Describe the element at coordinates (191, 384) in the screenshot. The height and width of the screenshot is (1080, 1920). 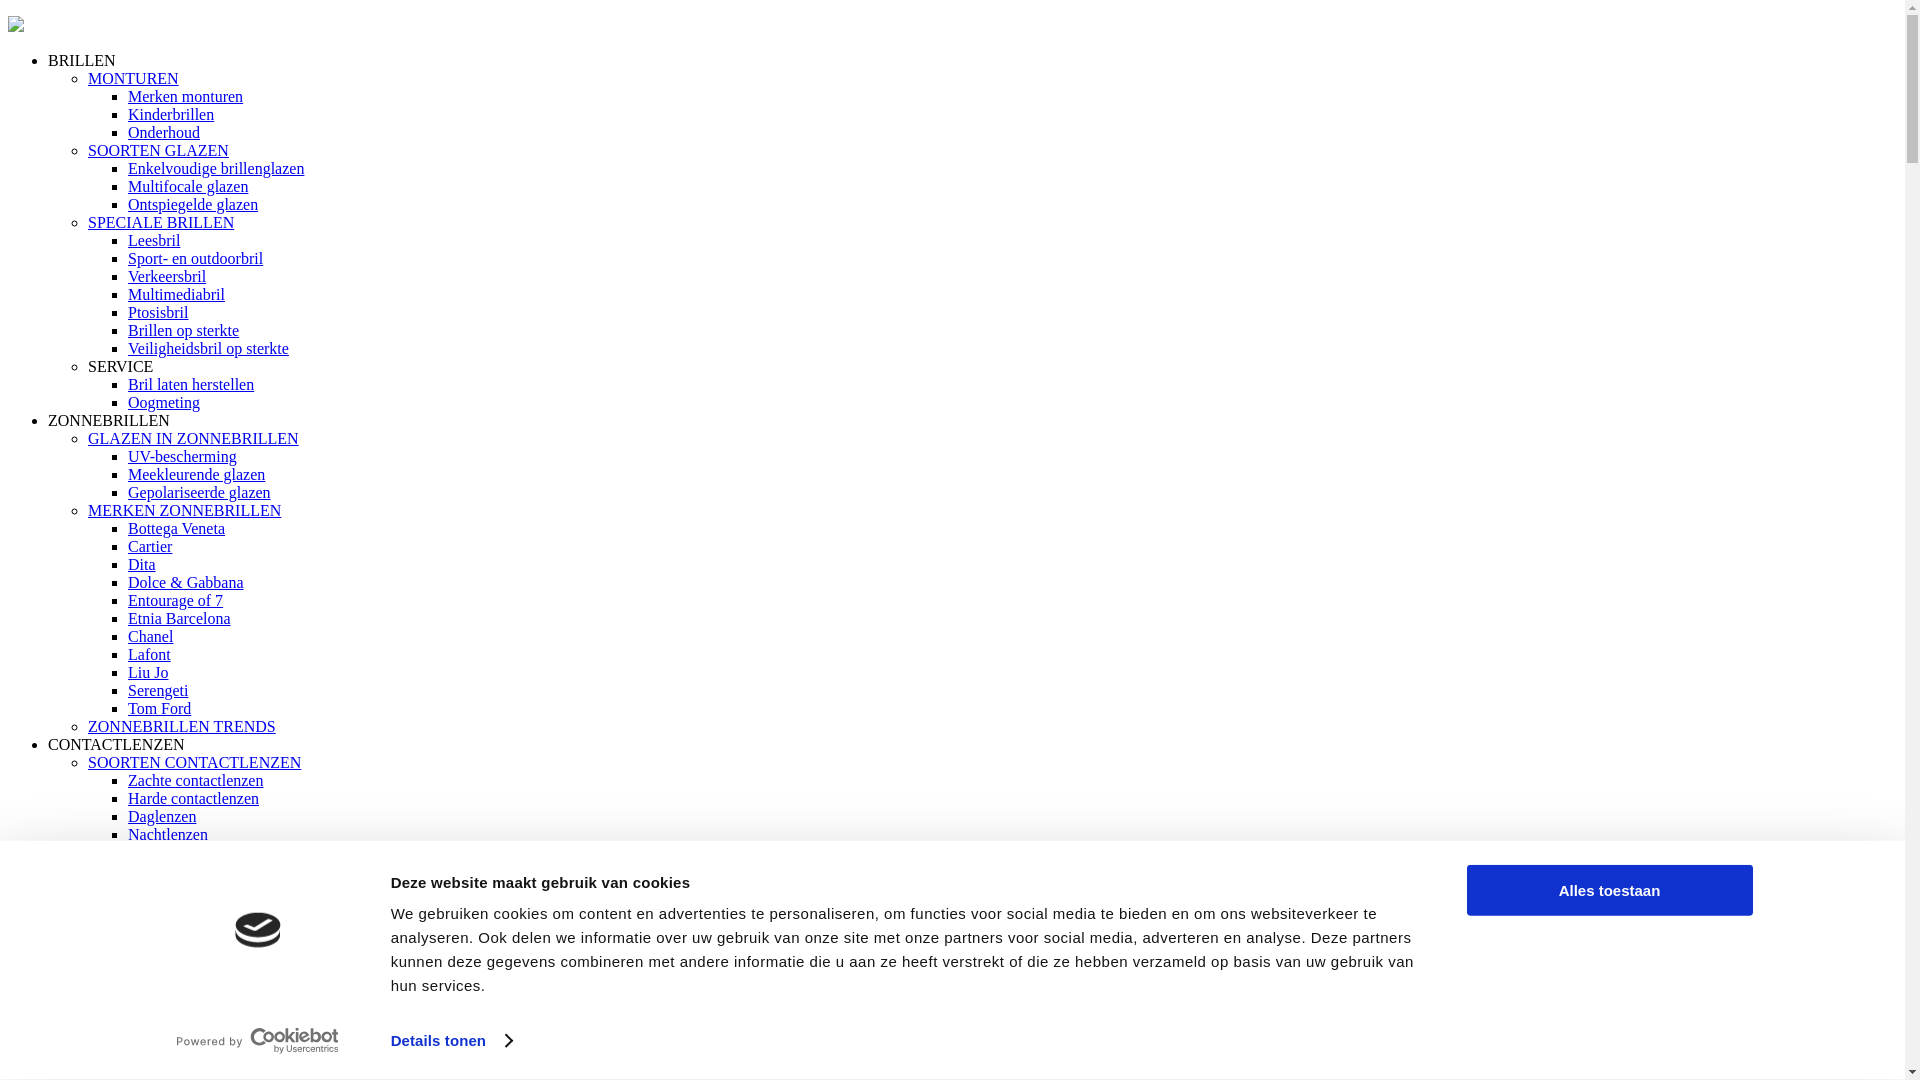
I see `Bril laten herstellen` at that location.